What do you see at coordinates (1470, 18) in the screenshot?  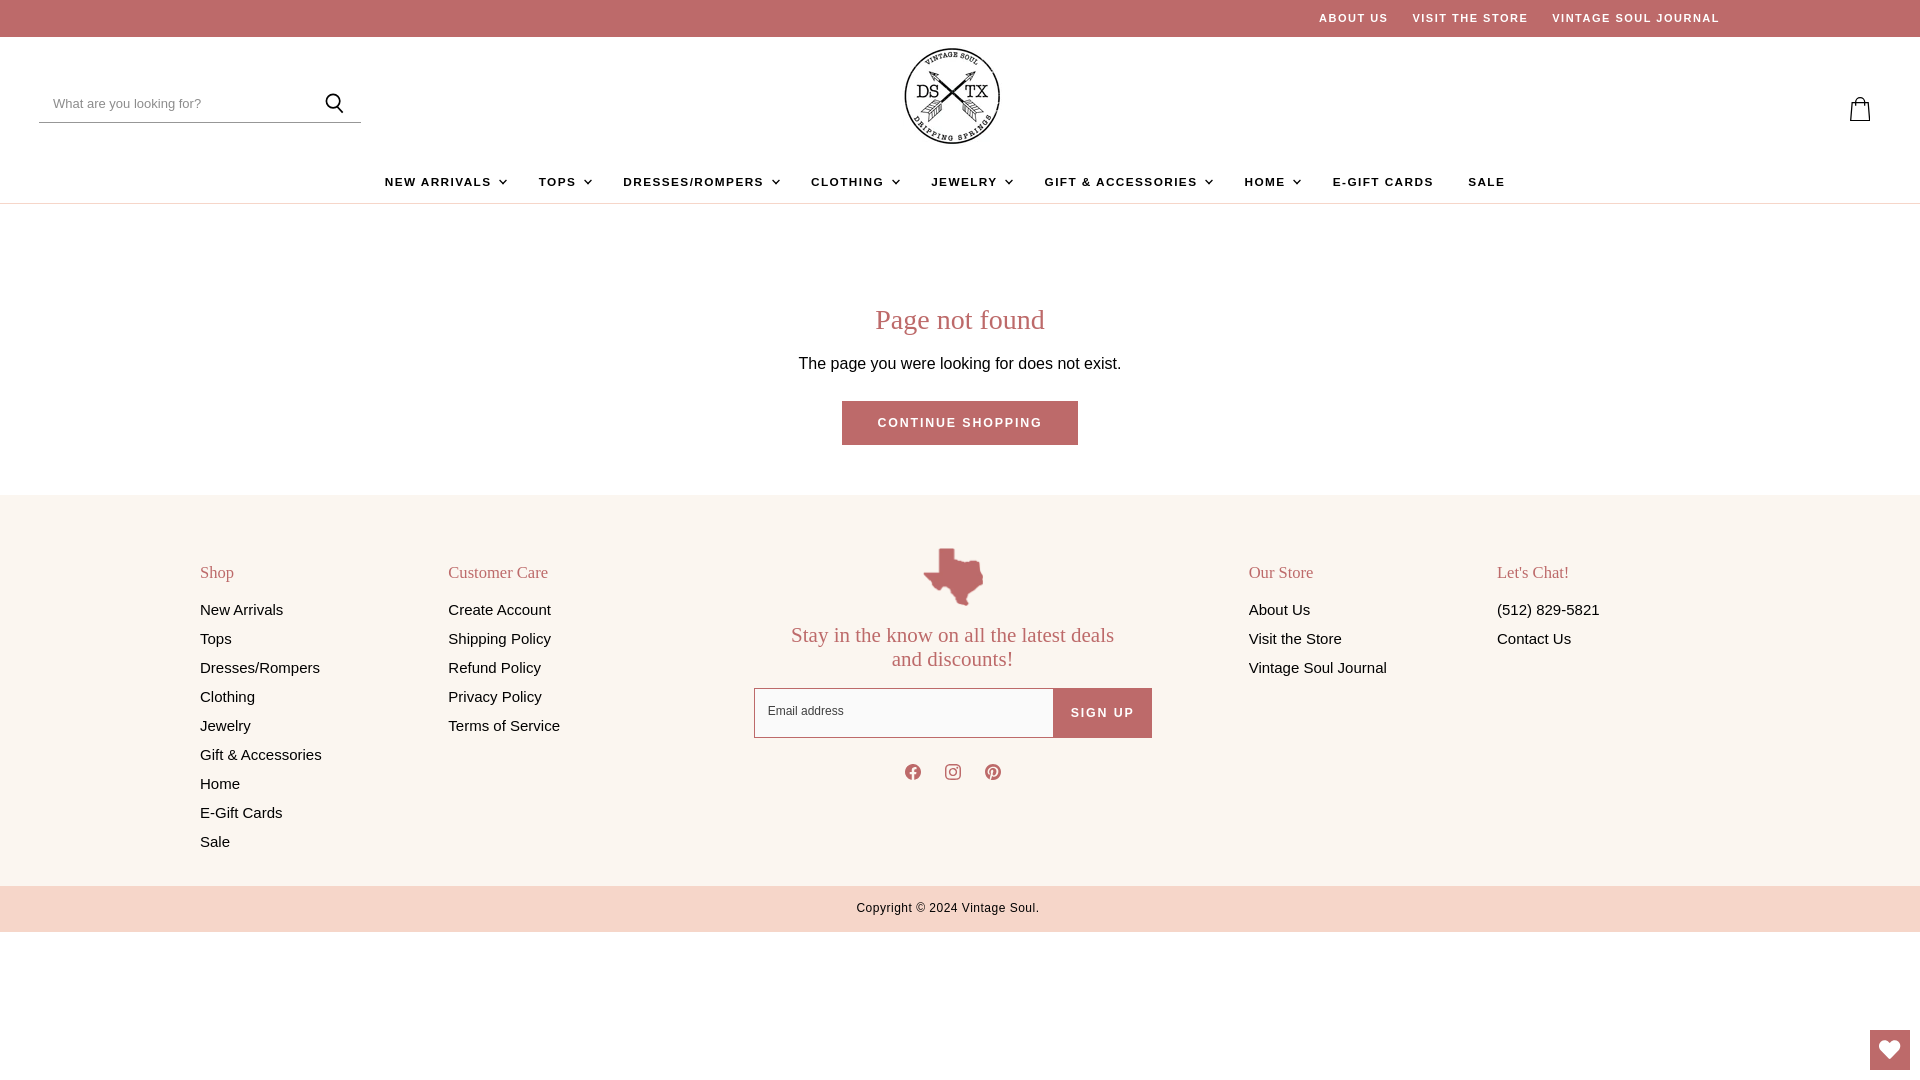 I see `VISIT THE STORE` at bounding box center [1470, 18].